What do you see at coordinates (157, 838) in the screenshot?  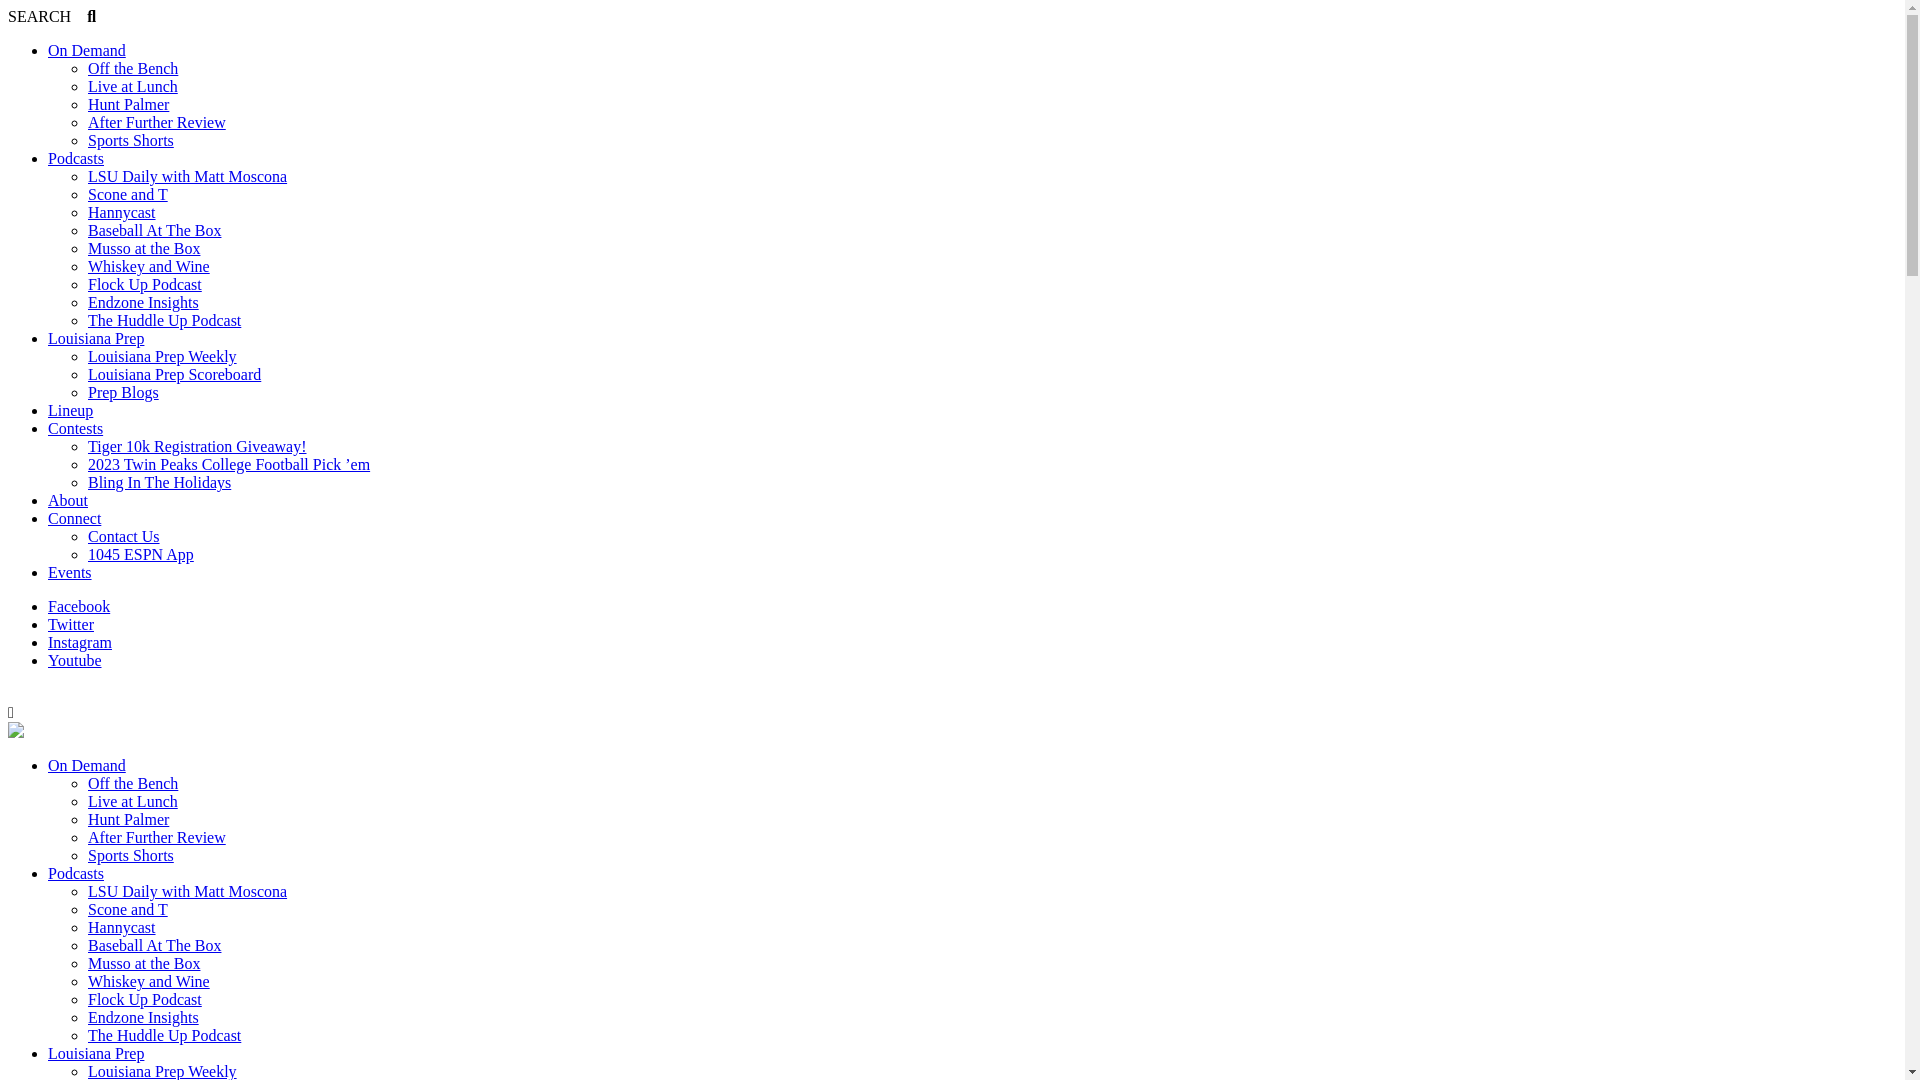 I see `After Further Review` at bounding box center [157, 838].